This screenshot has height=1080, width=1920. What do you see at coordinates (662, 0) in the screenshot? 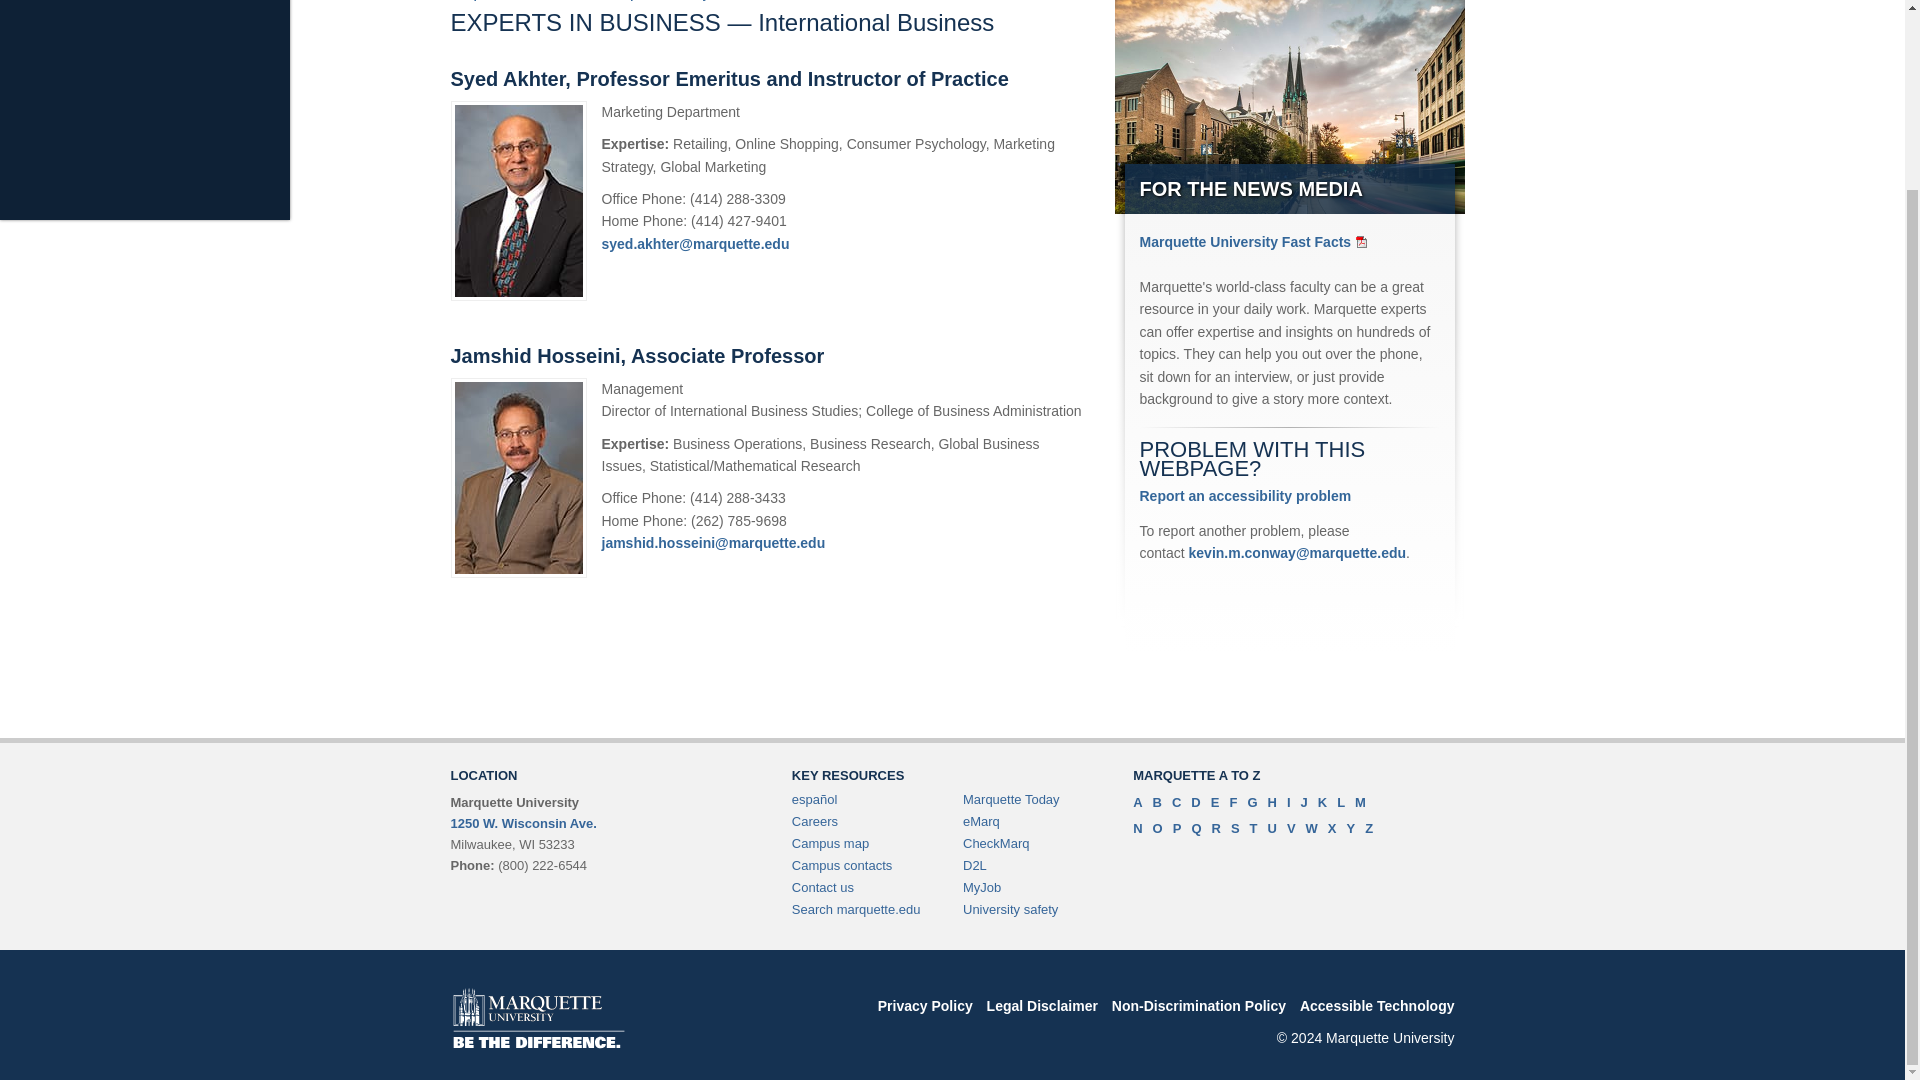
I see `Experts Directory` at bounding box center [662, 0].